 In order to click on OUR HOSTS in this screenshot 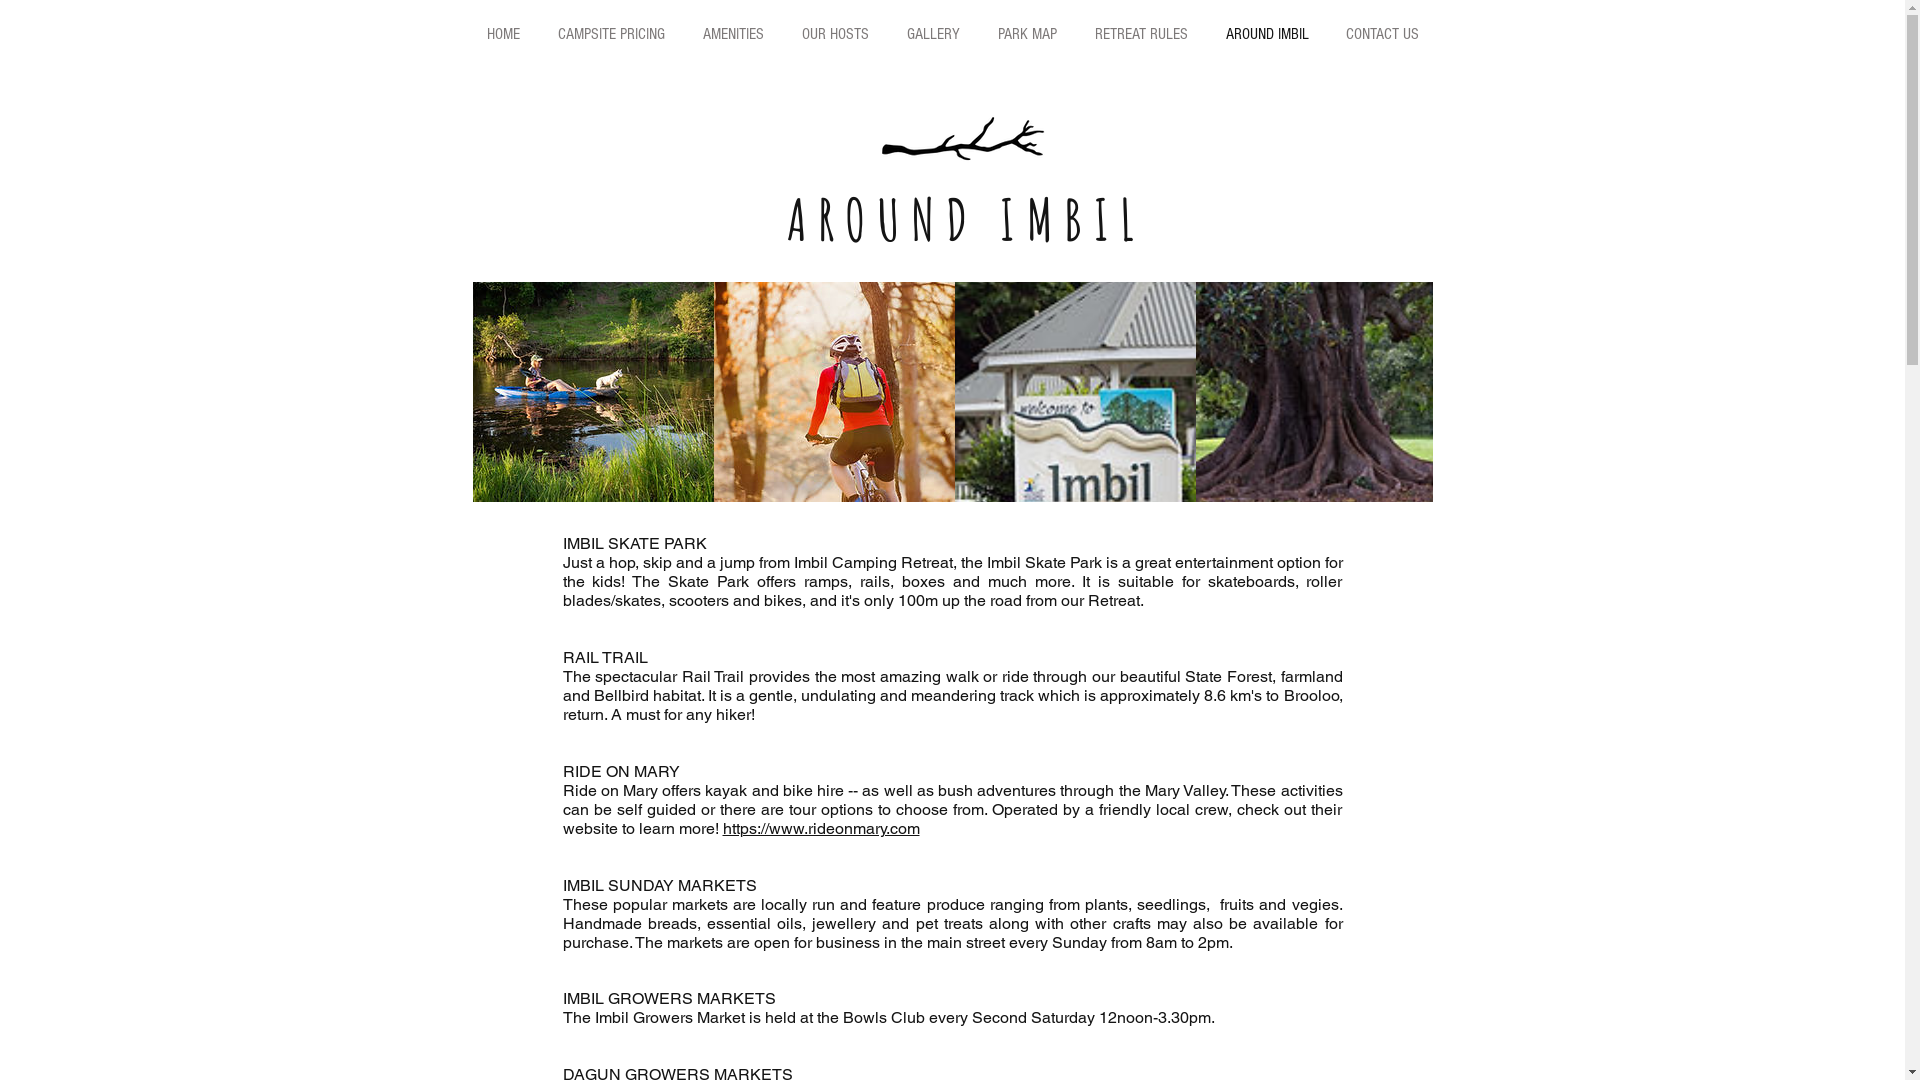, I will do `click(834, 34)`.